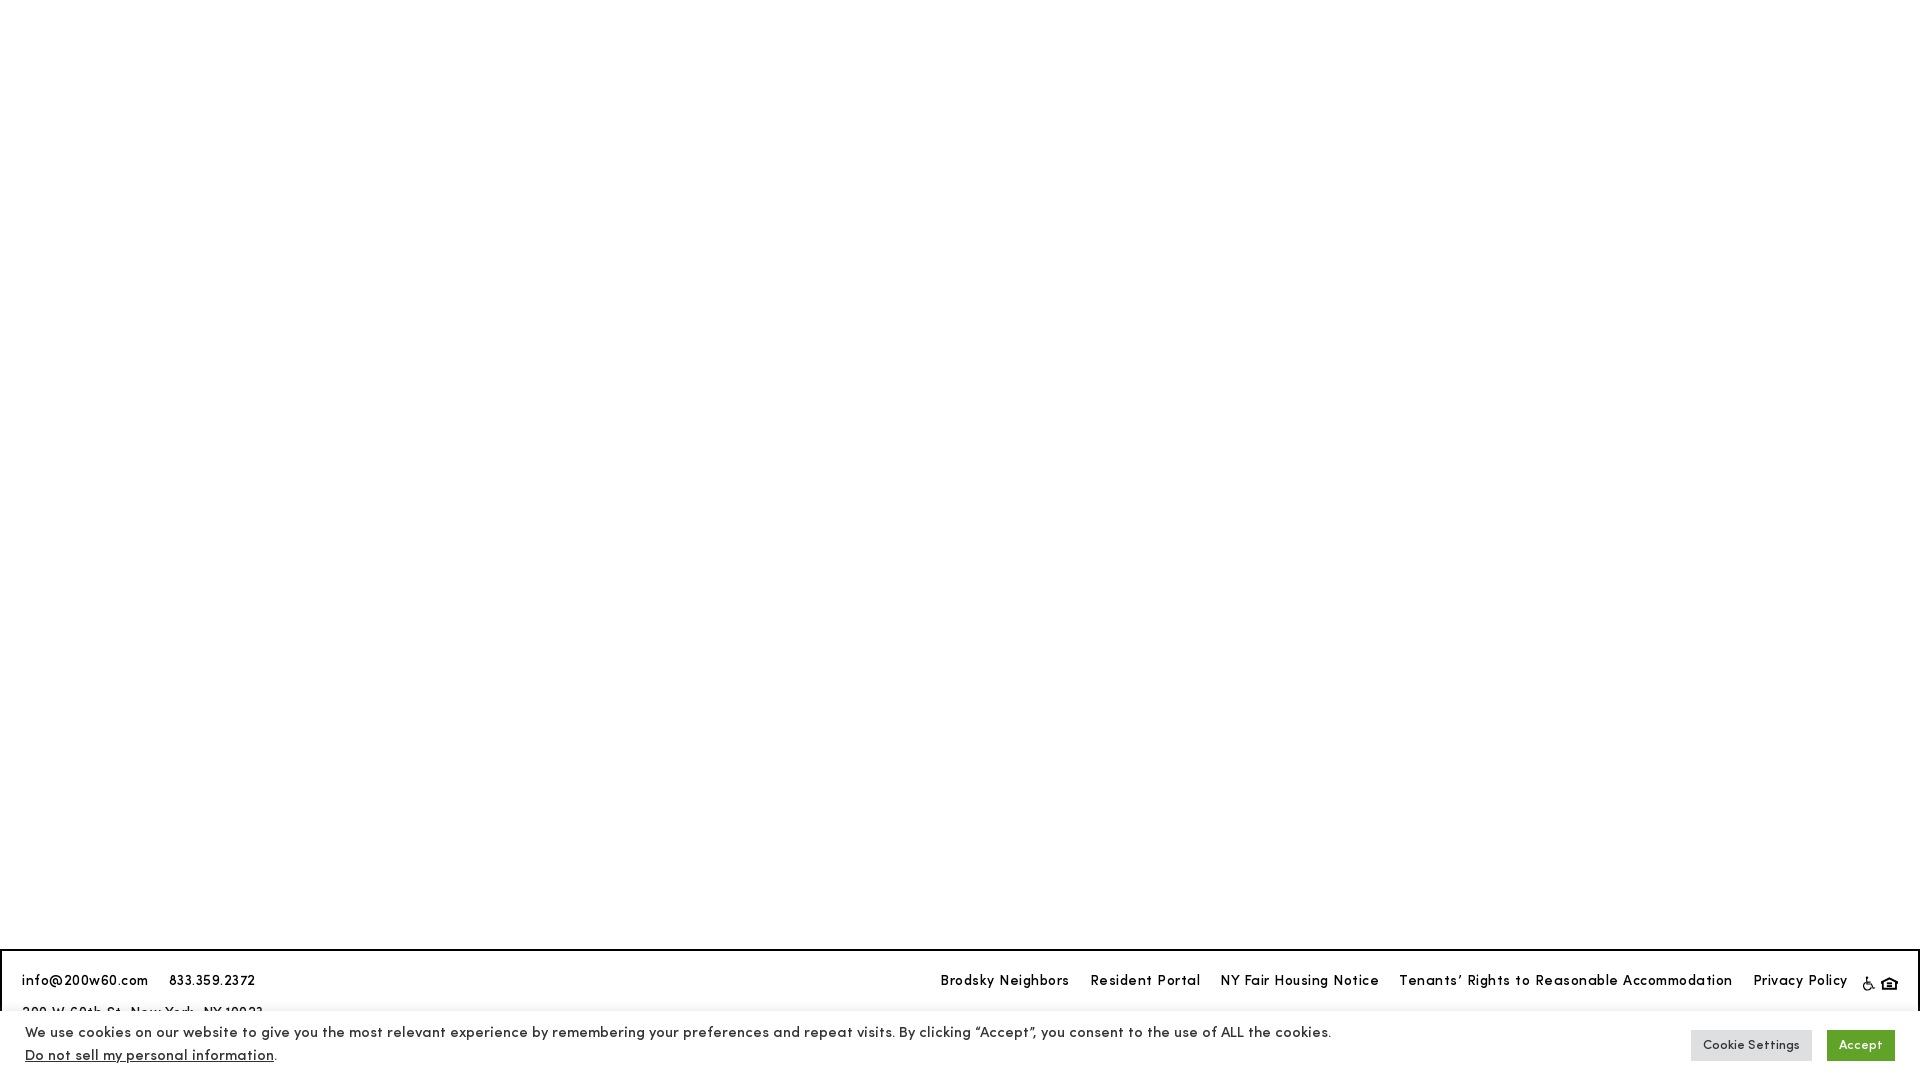 Image resolution: width=1920 pixels, height=1080 pixels. What do you see at coordinates (212, 982) in the screenshot?
I see `833.359.2372` at bounding box center [212, 982].